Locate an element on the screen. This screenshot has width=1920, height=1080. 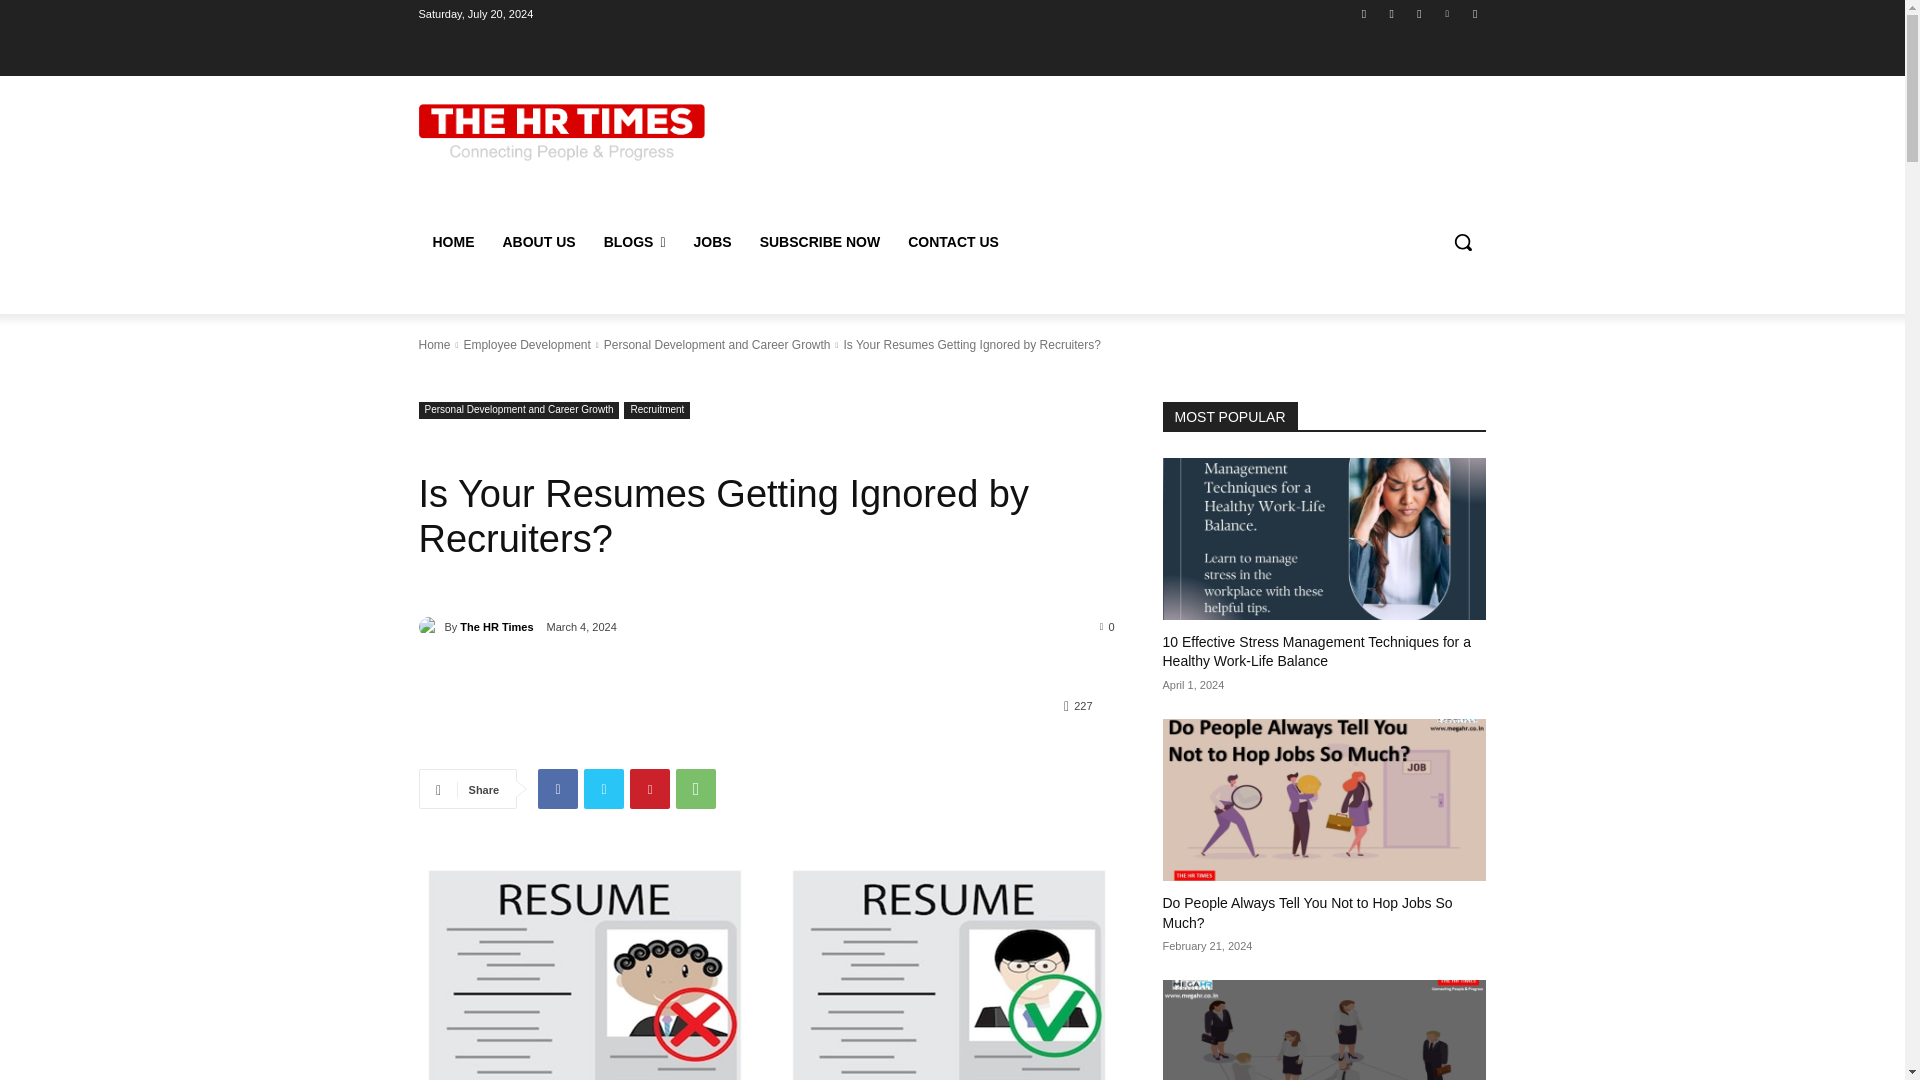
BLOGS is located at coordinates (634, 242).